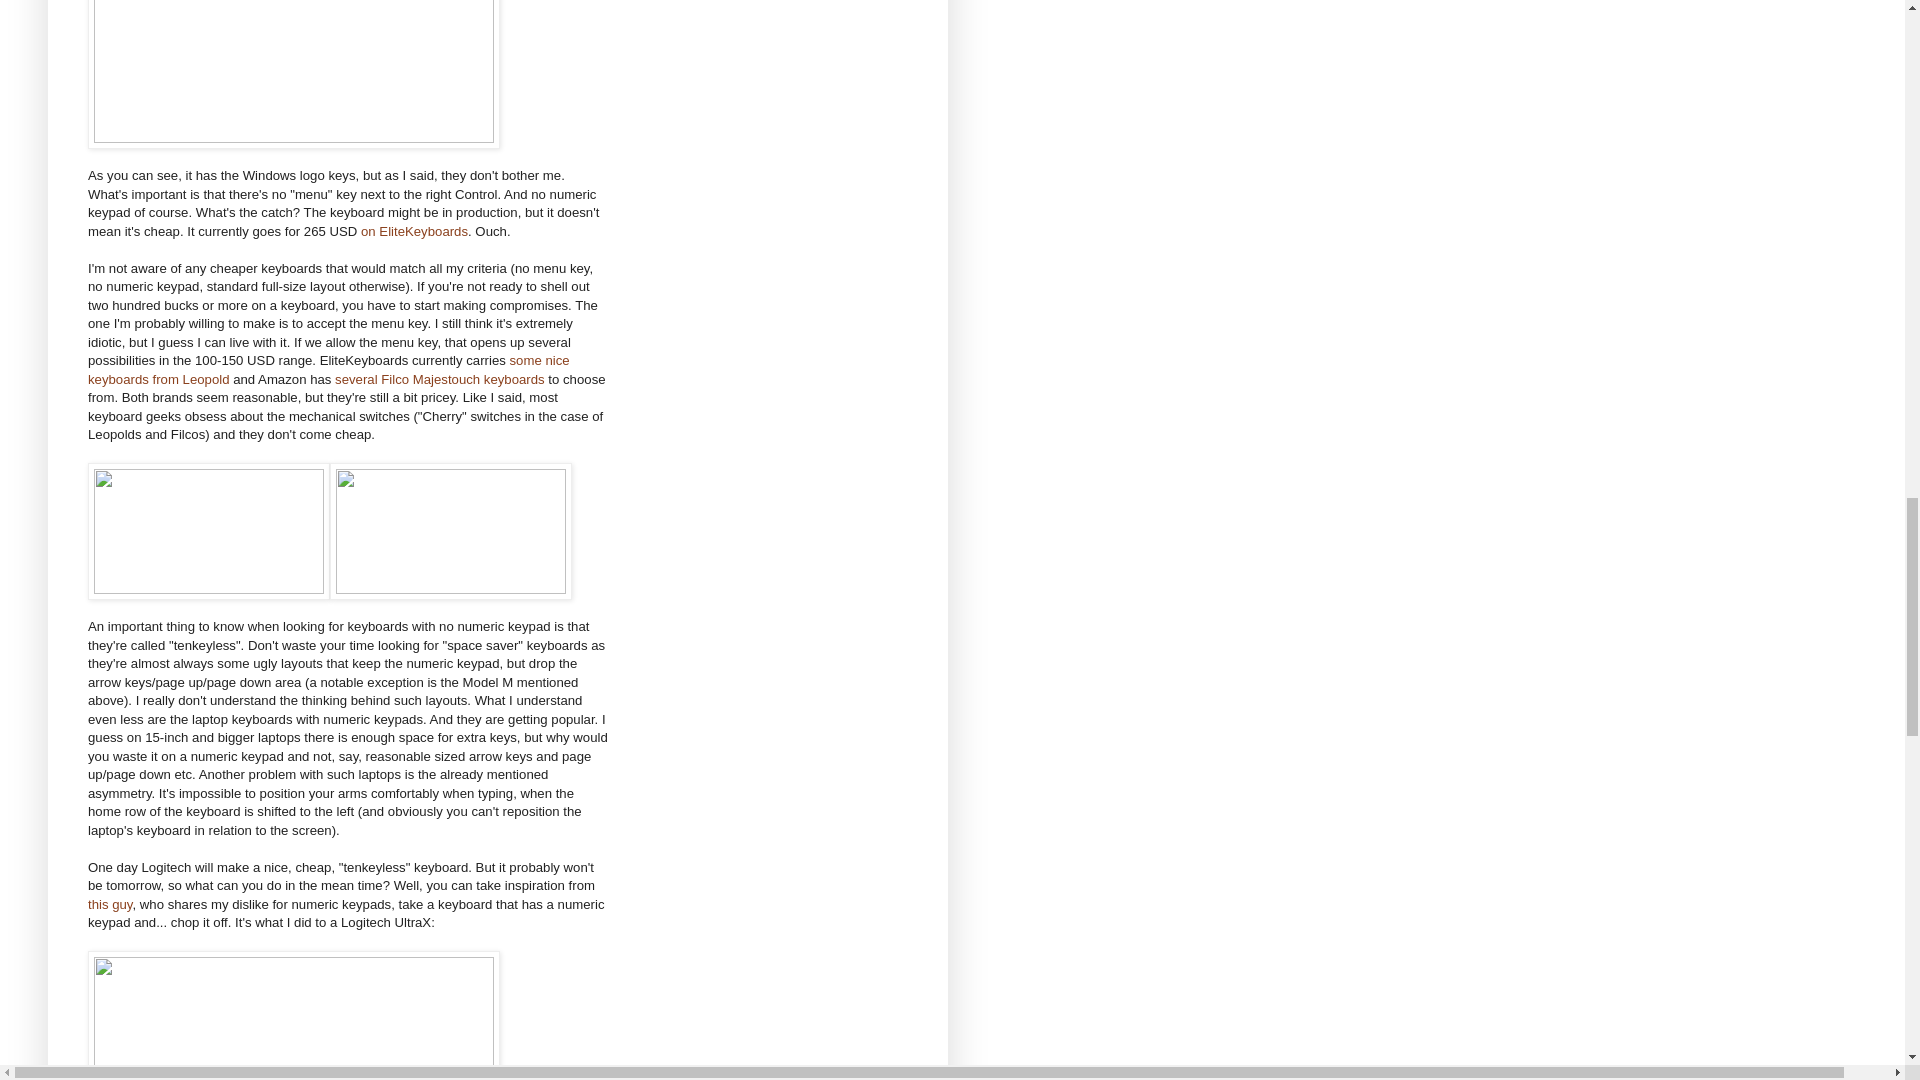 The image size is (1920, 1080). What do you see at coordinates (440, 378) in the screenshot?
I see `several Filco Majestouch keyboards` at bounding box center [440, 378].